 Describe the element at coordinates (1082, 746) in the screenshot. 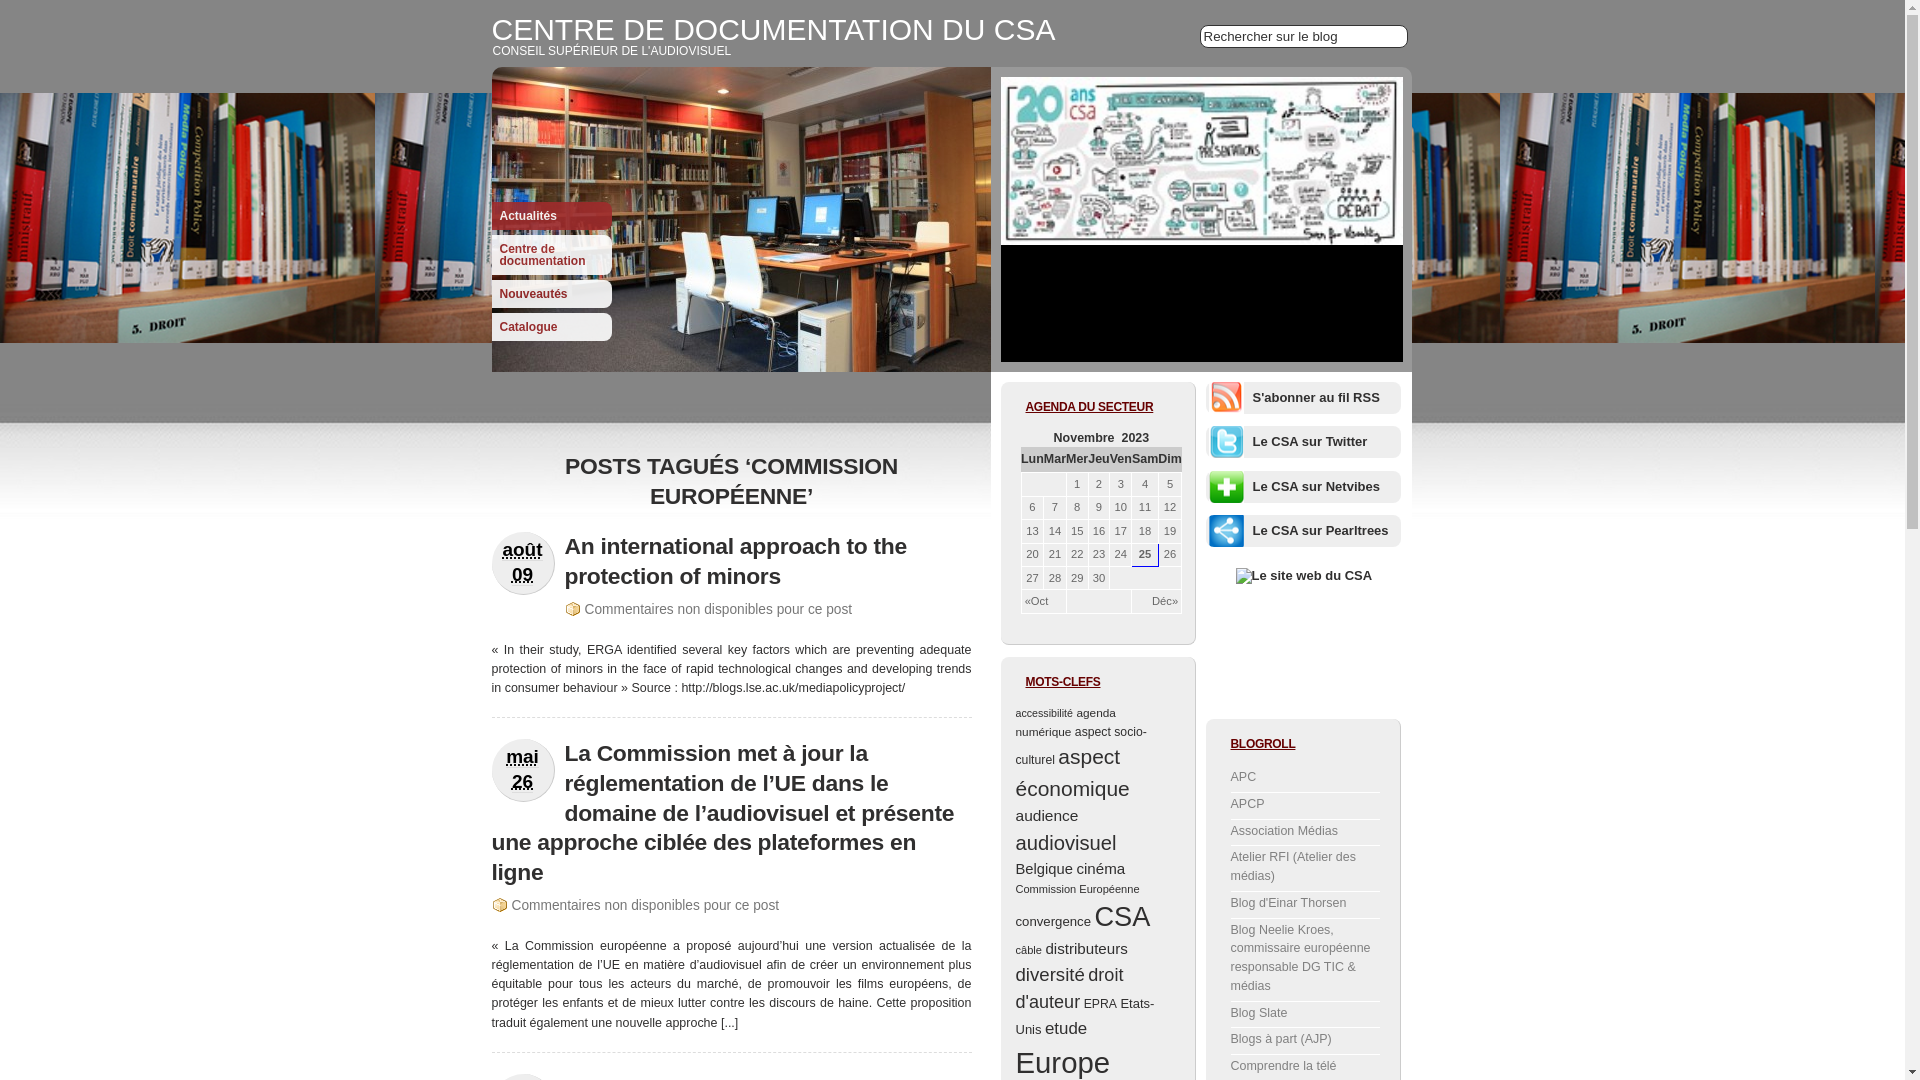

I see `aspect socio-culturel` at that location.